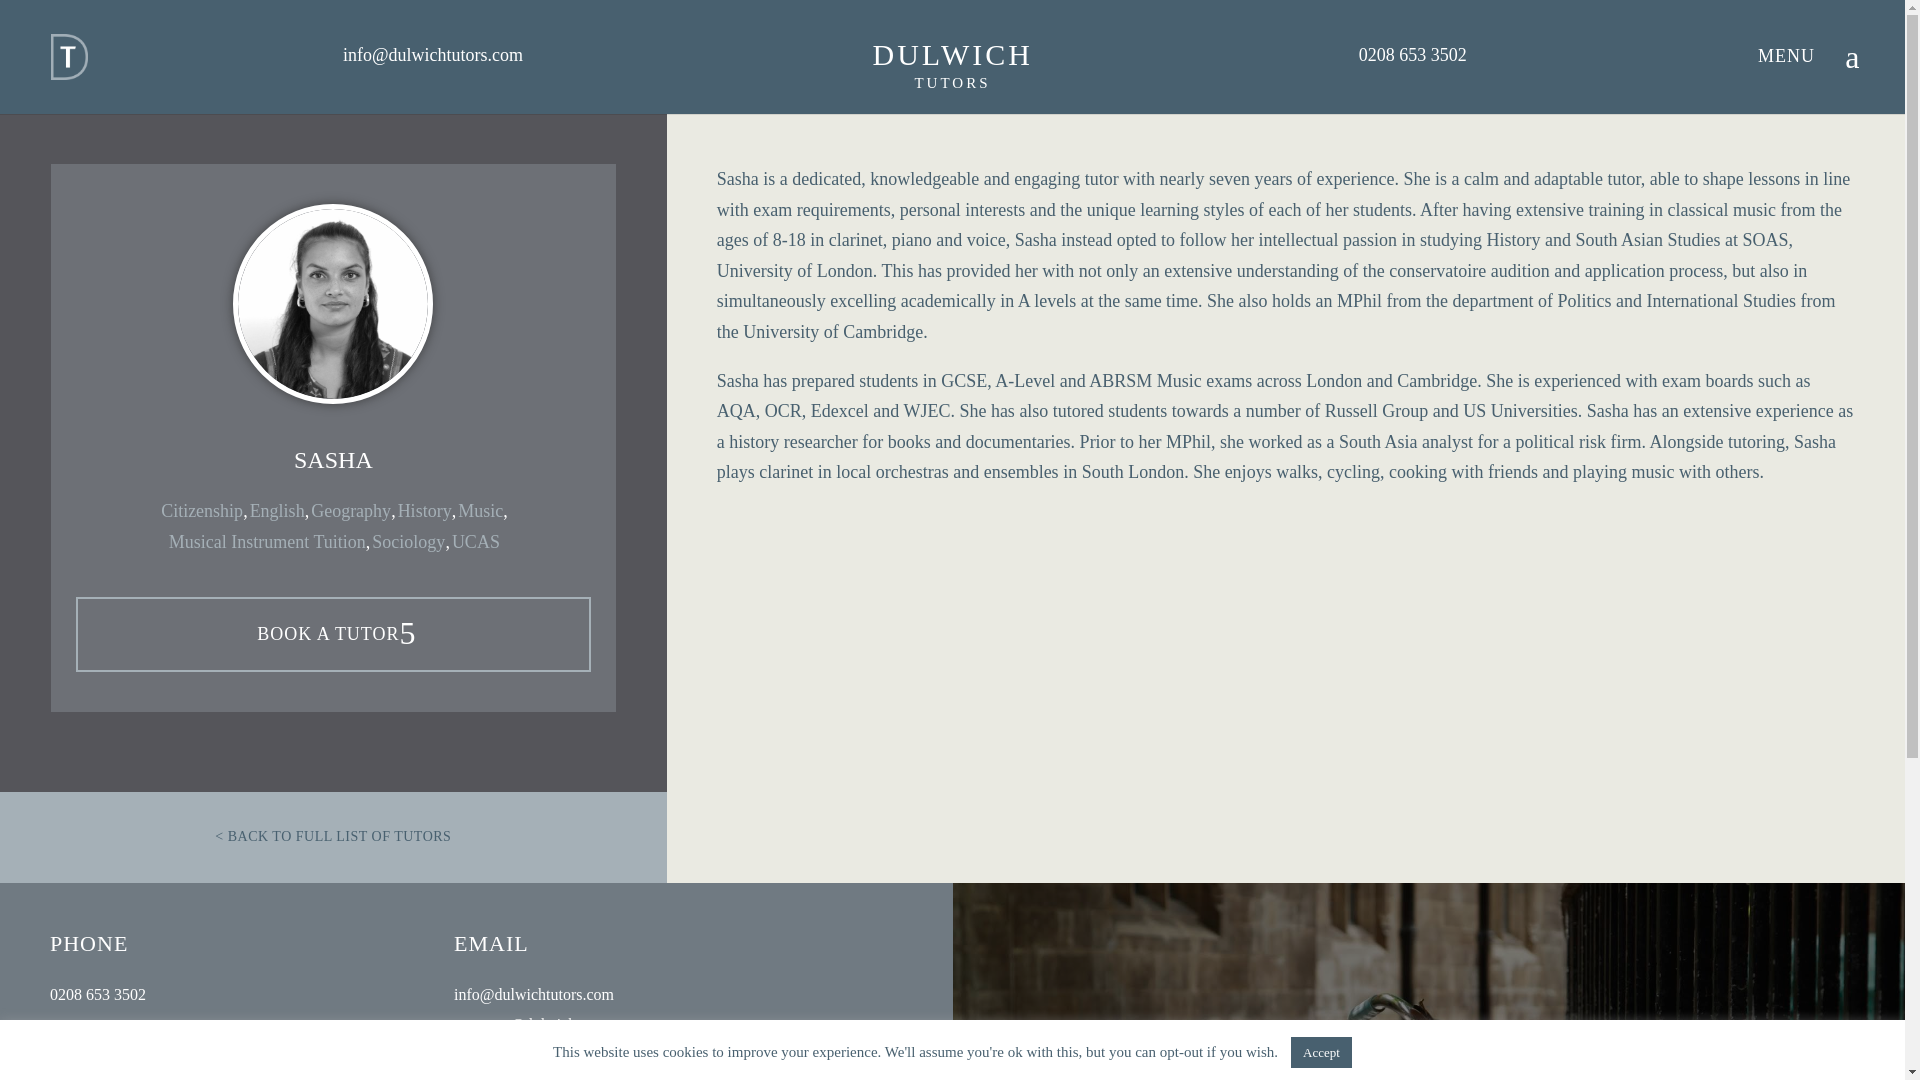  What do you see at coordinates (267, 542) in the screenshot?
I see `View all posts in Musical Instrument Tuition` at bounding box center [267, 542].